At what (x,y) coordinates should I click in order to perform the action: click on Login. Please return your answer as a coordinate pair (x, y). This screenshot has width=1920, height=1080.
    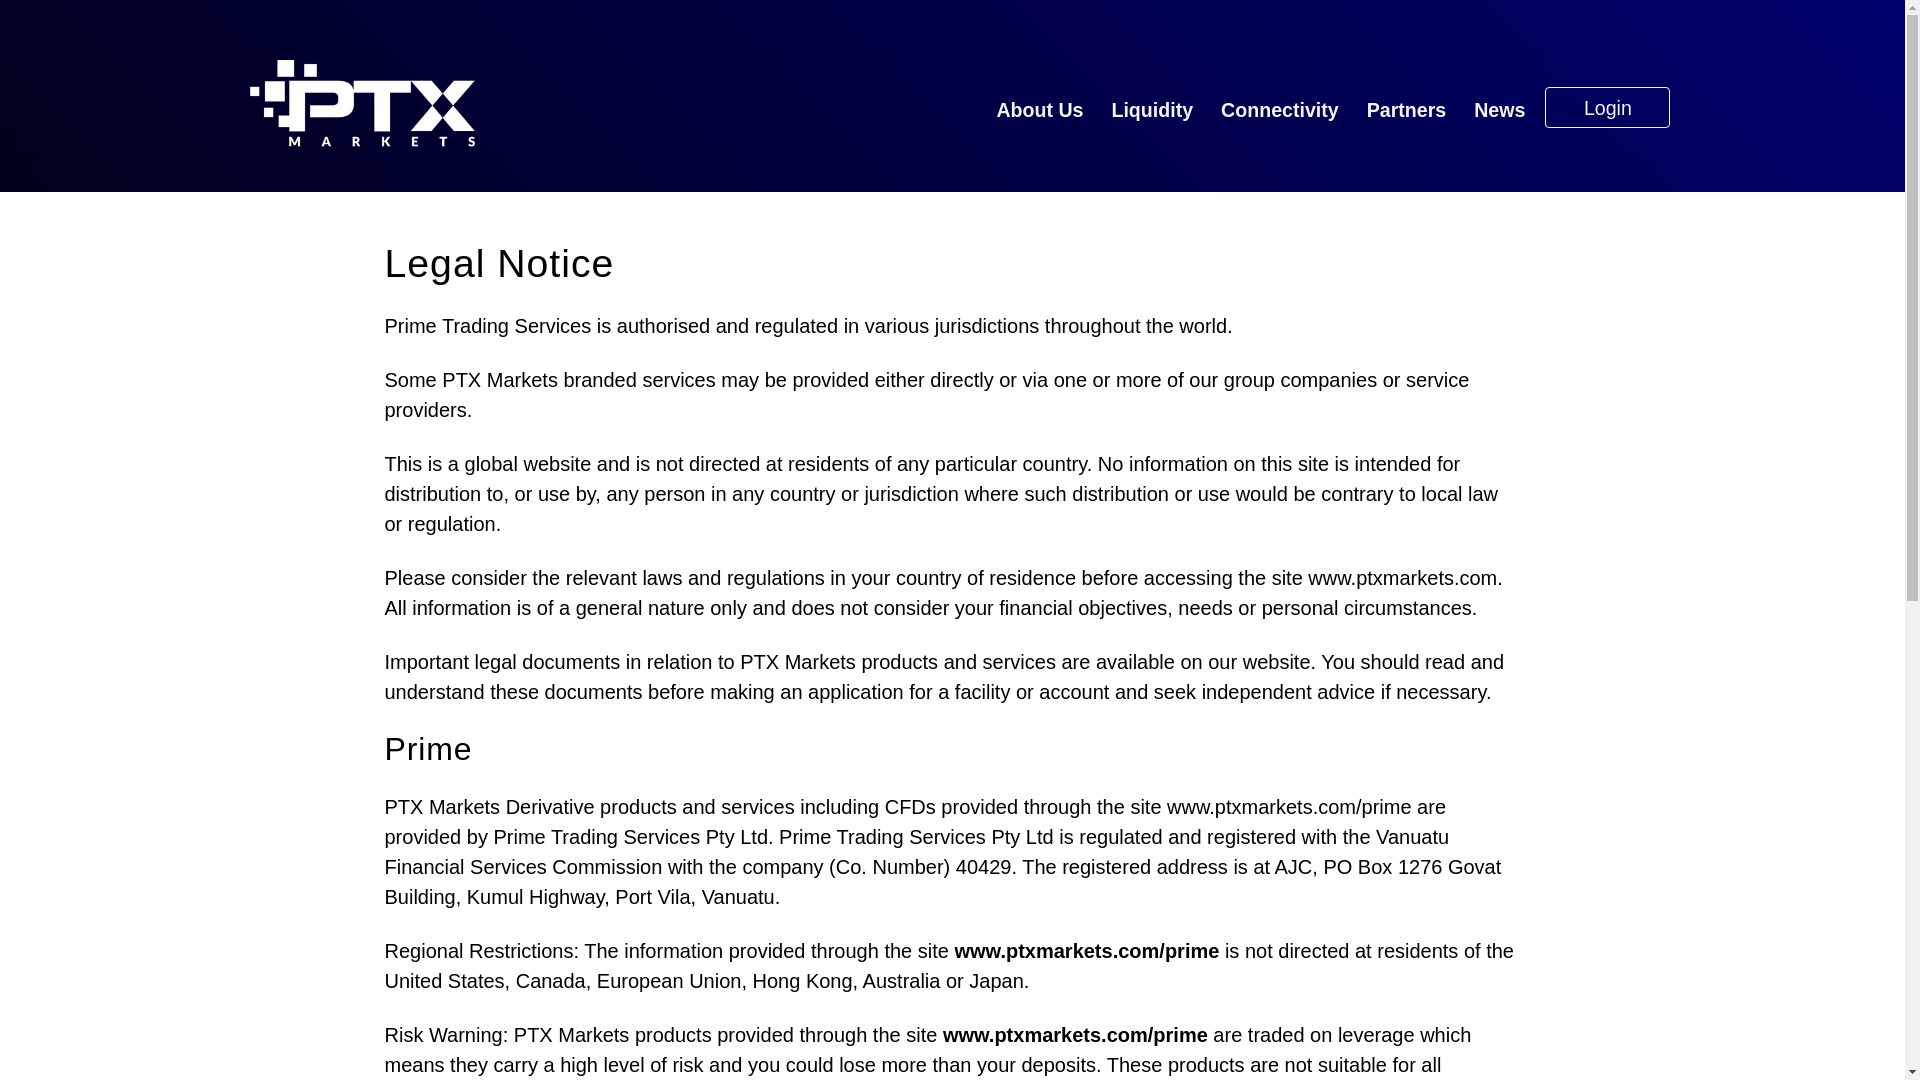
    Looking at the image, I should click on (1608, 108).